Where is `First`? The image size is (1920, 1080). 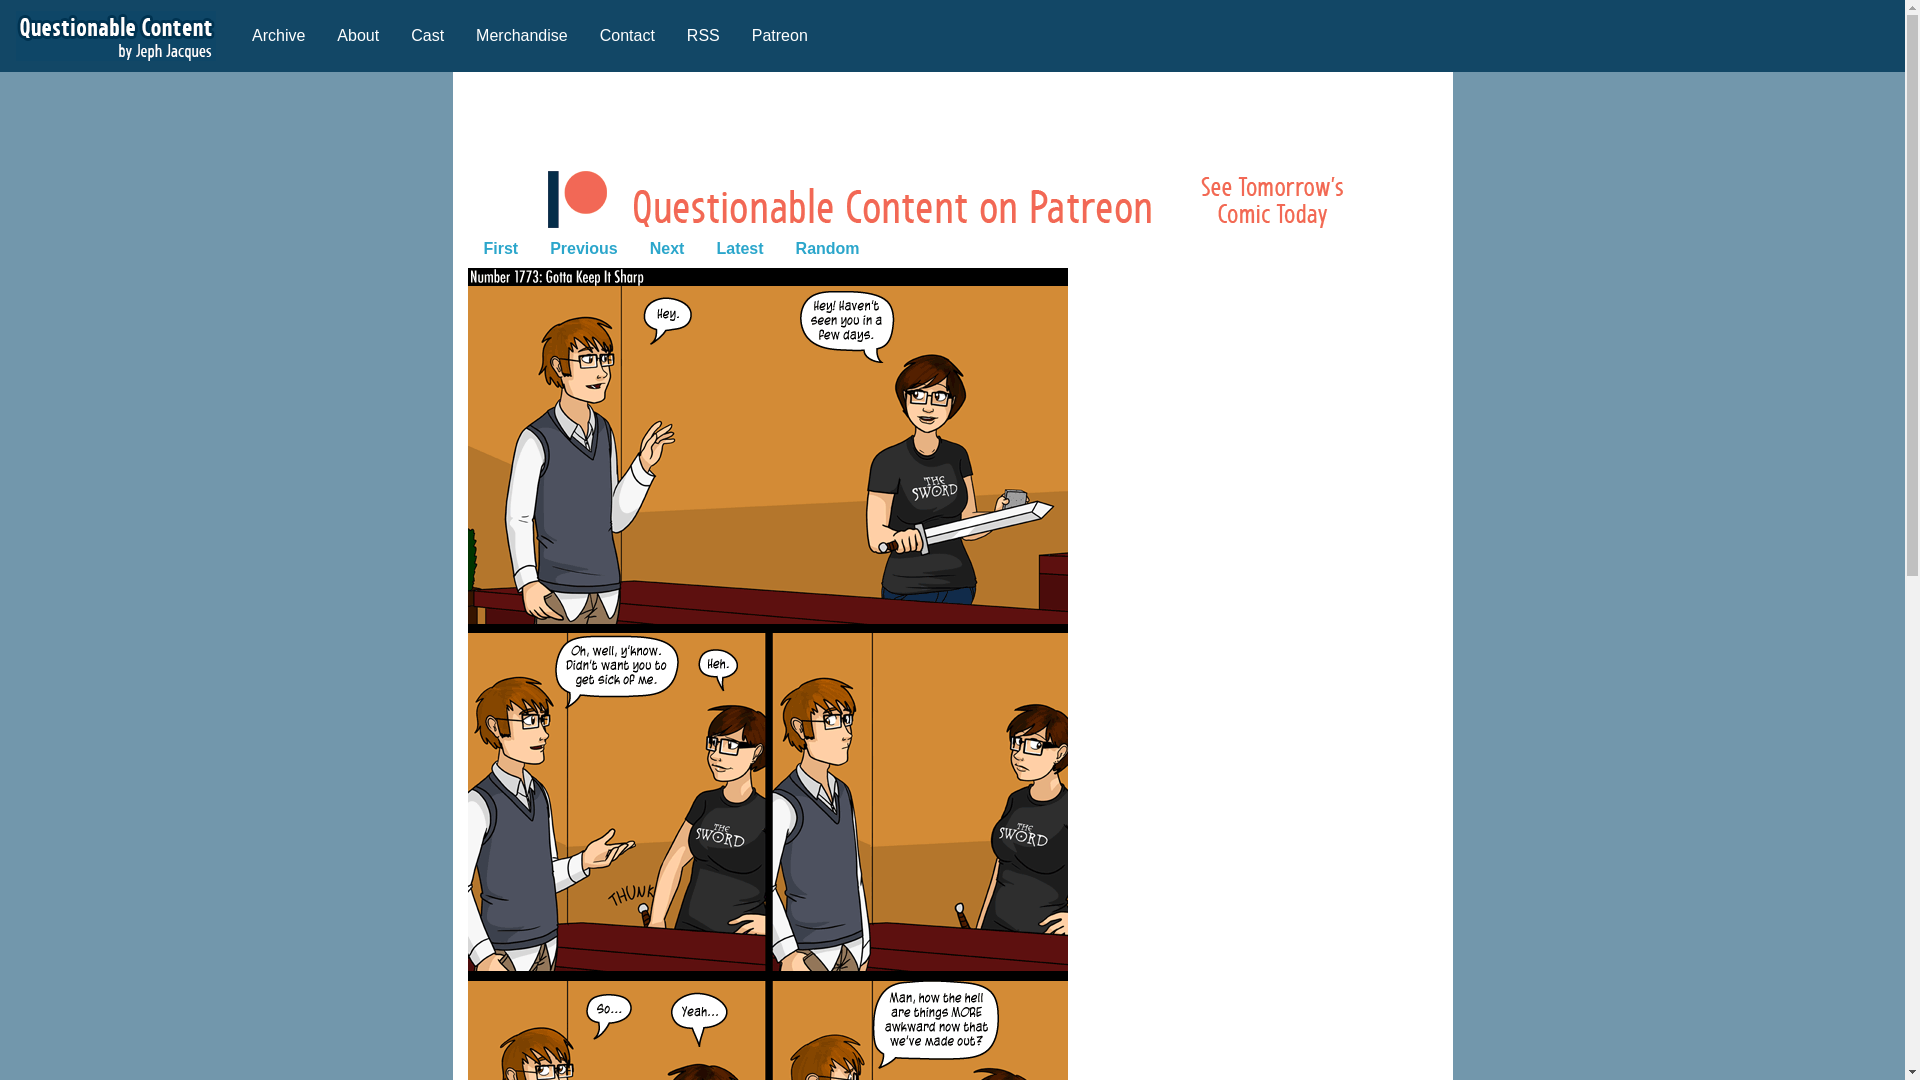
First is located at coordinates (502, 247).